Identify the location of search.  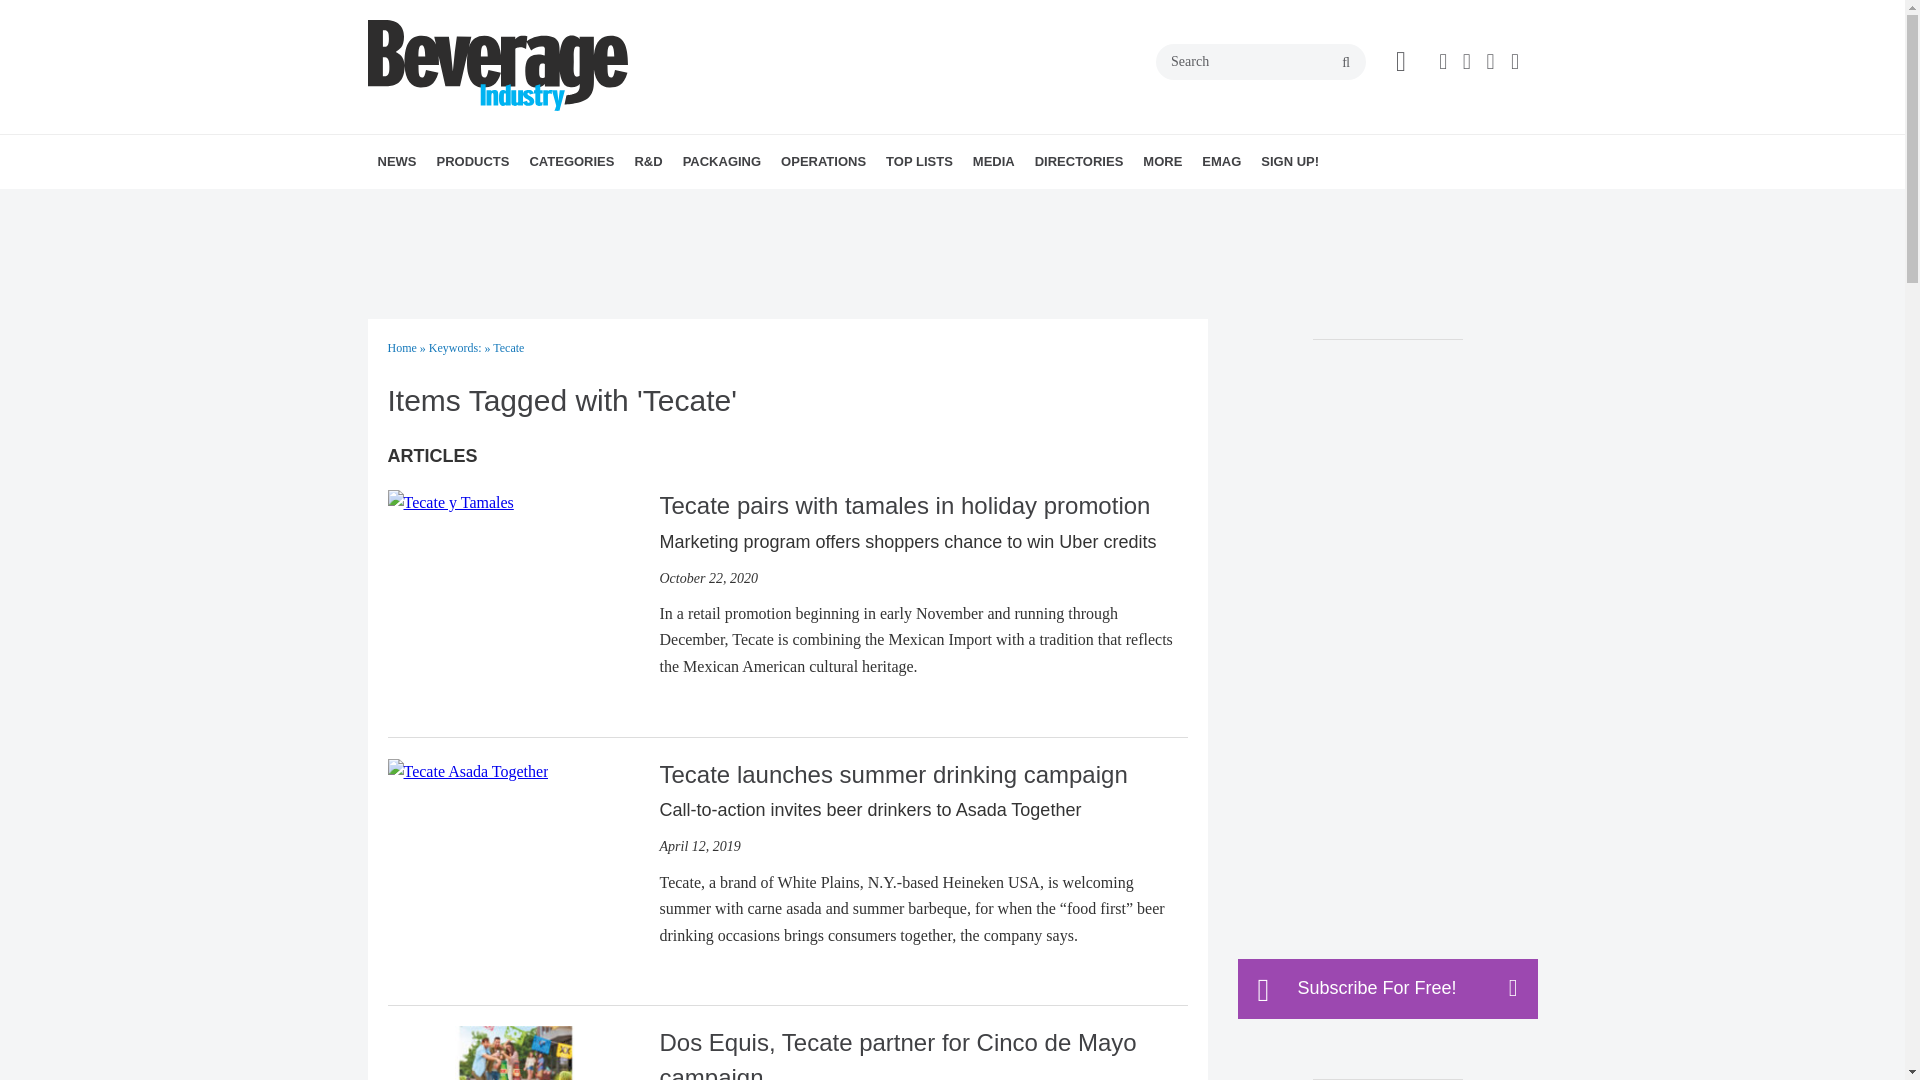
(1346, 63).